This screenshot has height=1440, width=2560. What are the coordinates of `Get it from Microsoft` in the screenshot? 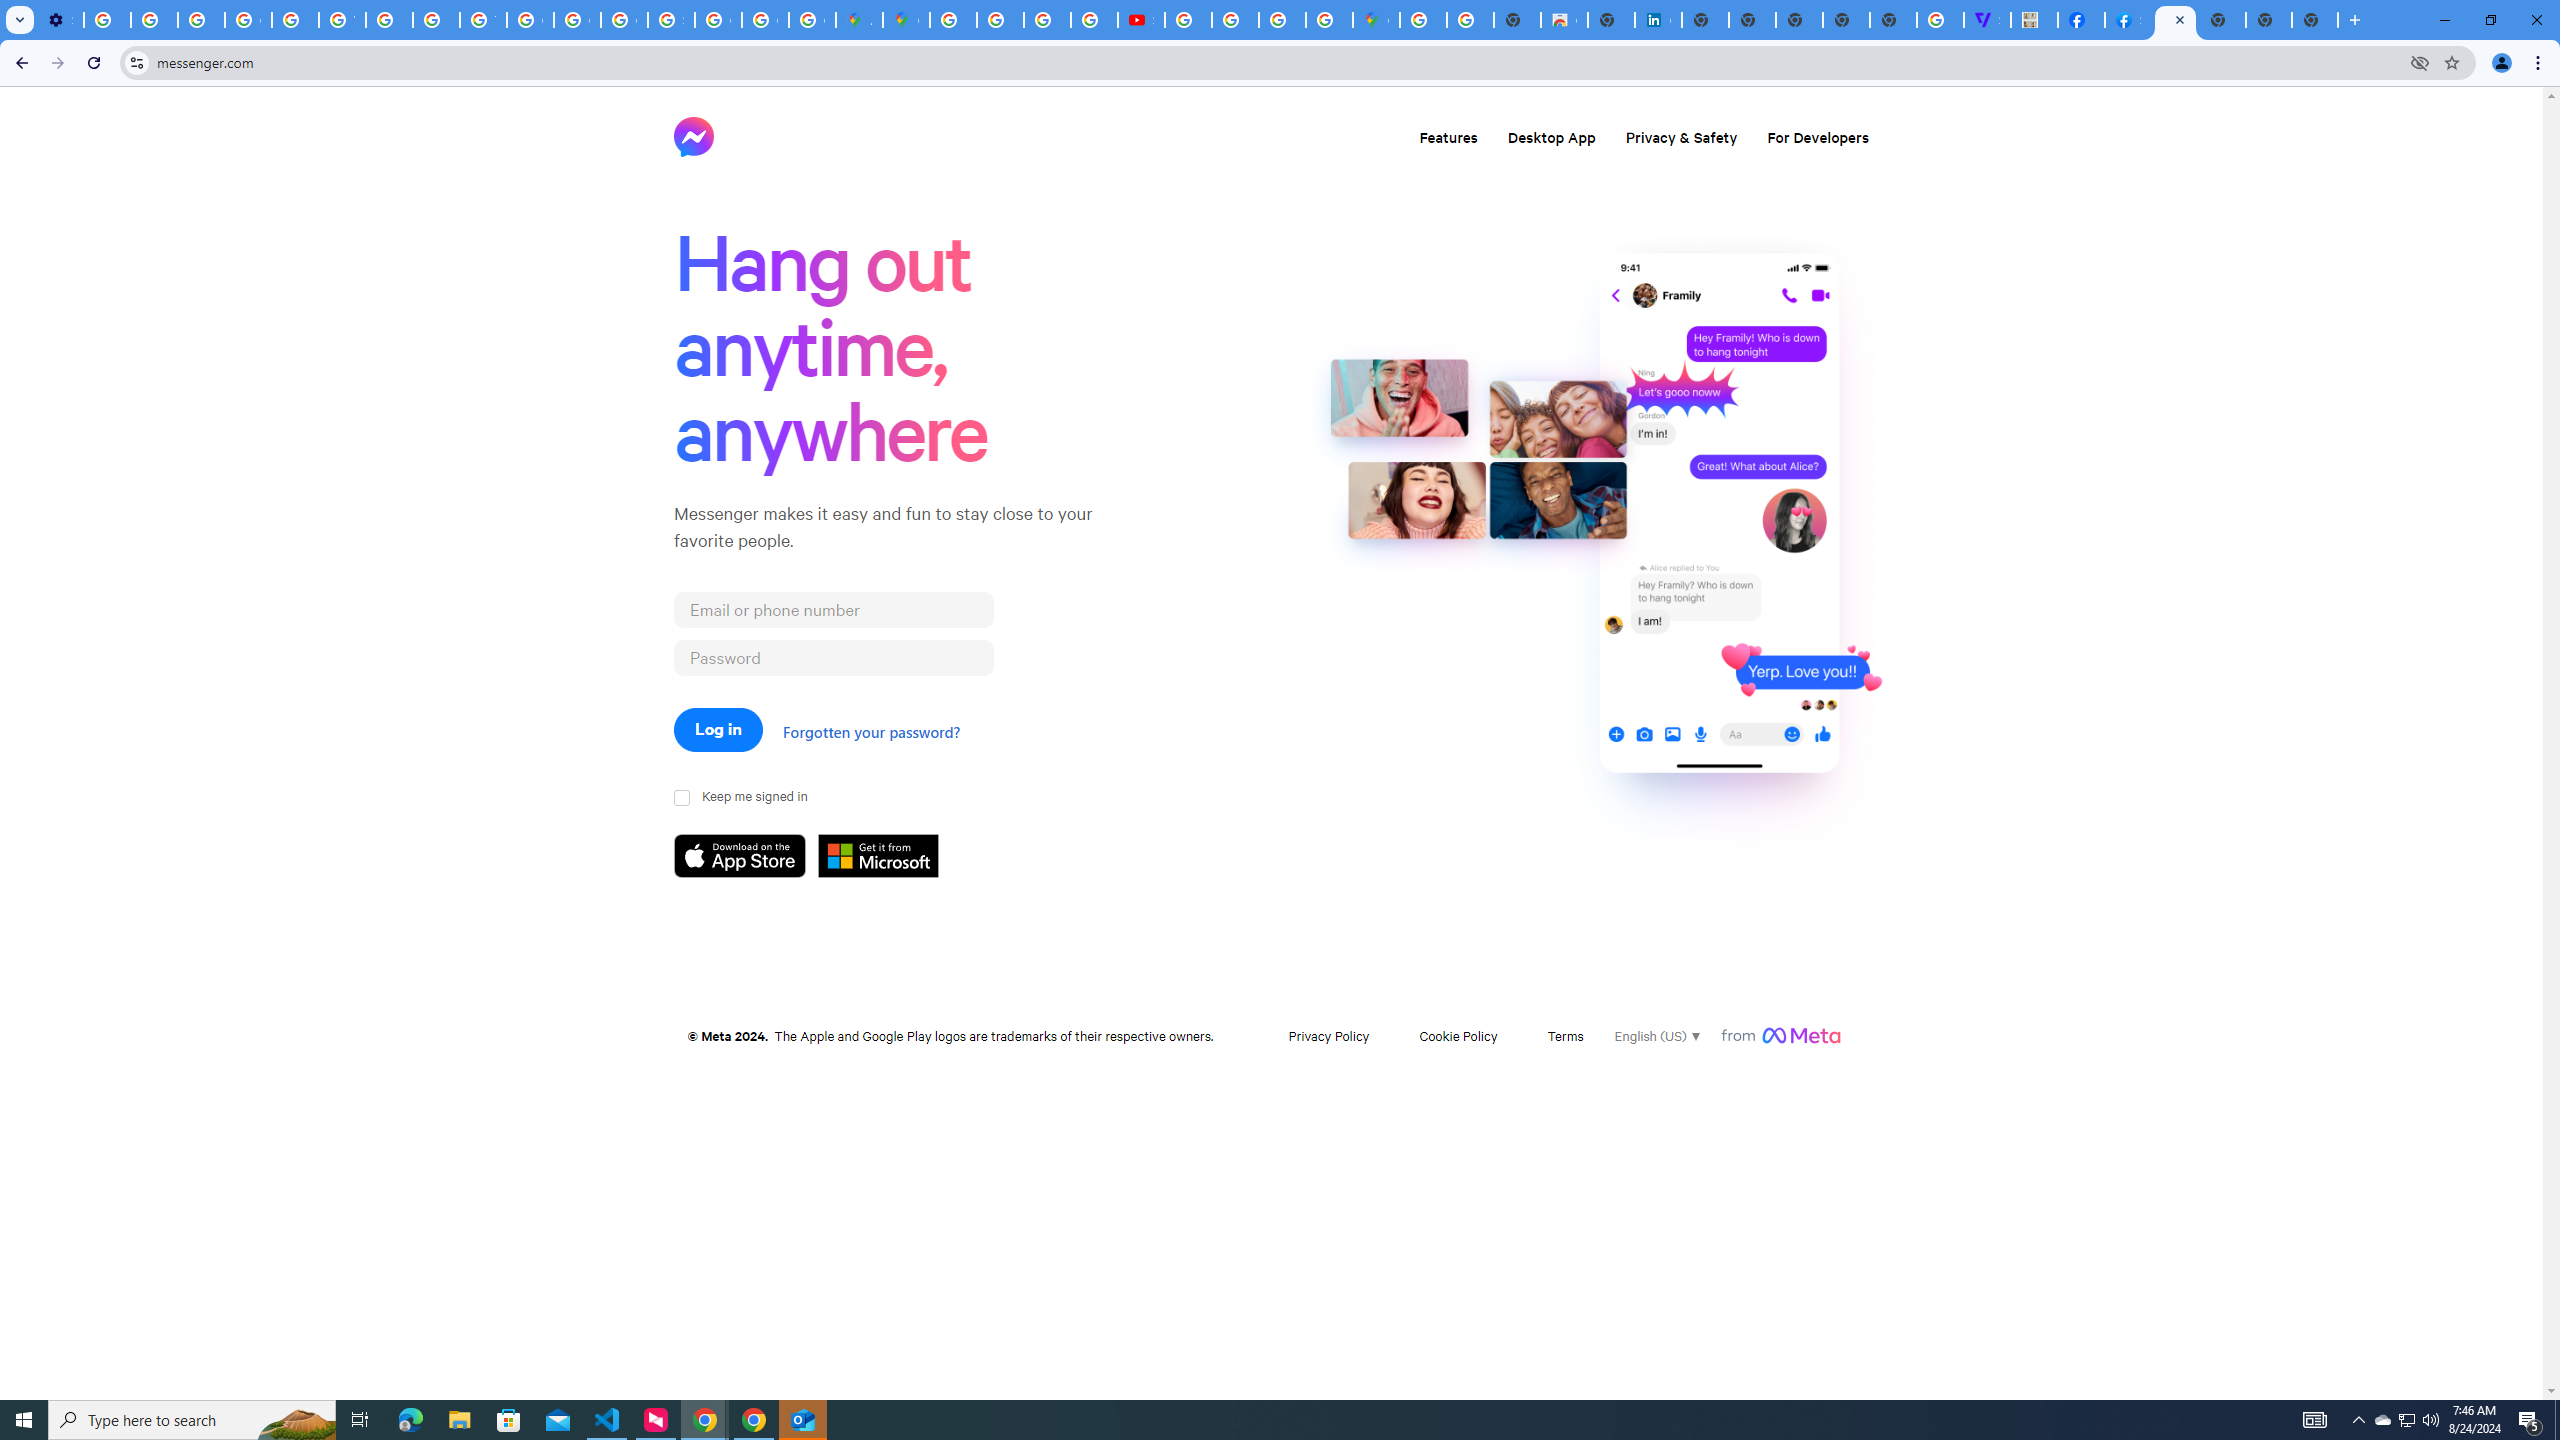 It's located at (890, 856).